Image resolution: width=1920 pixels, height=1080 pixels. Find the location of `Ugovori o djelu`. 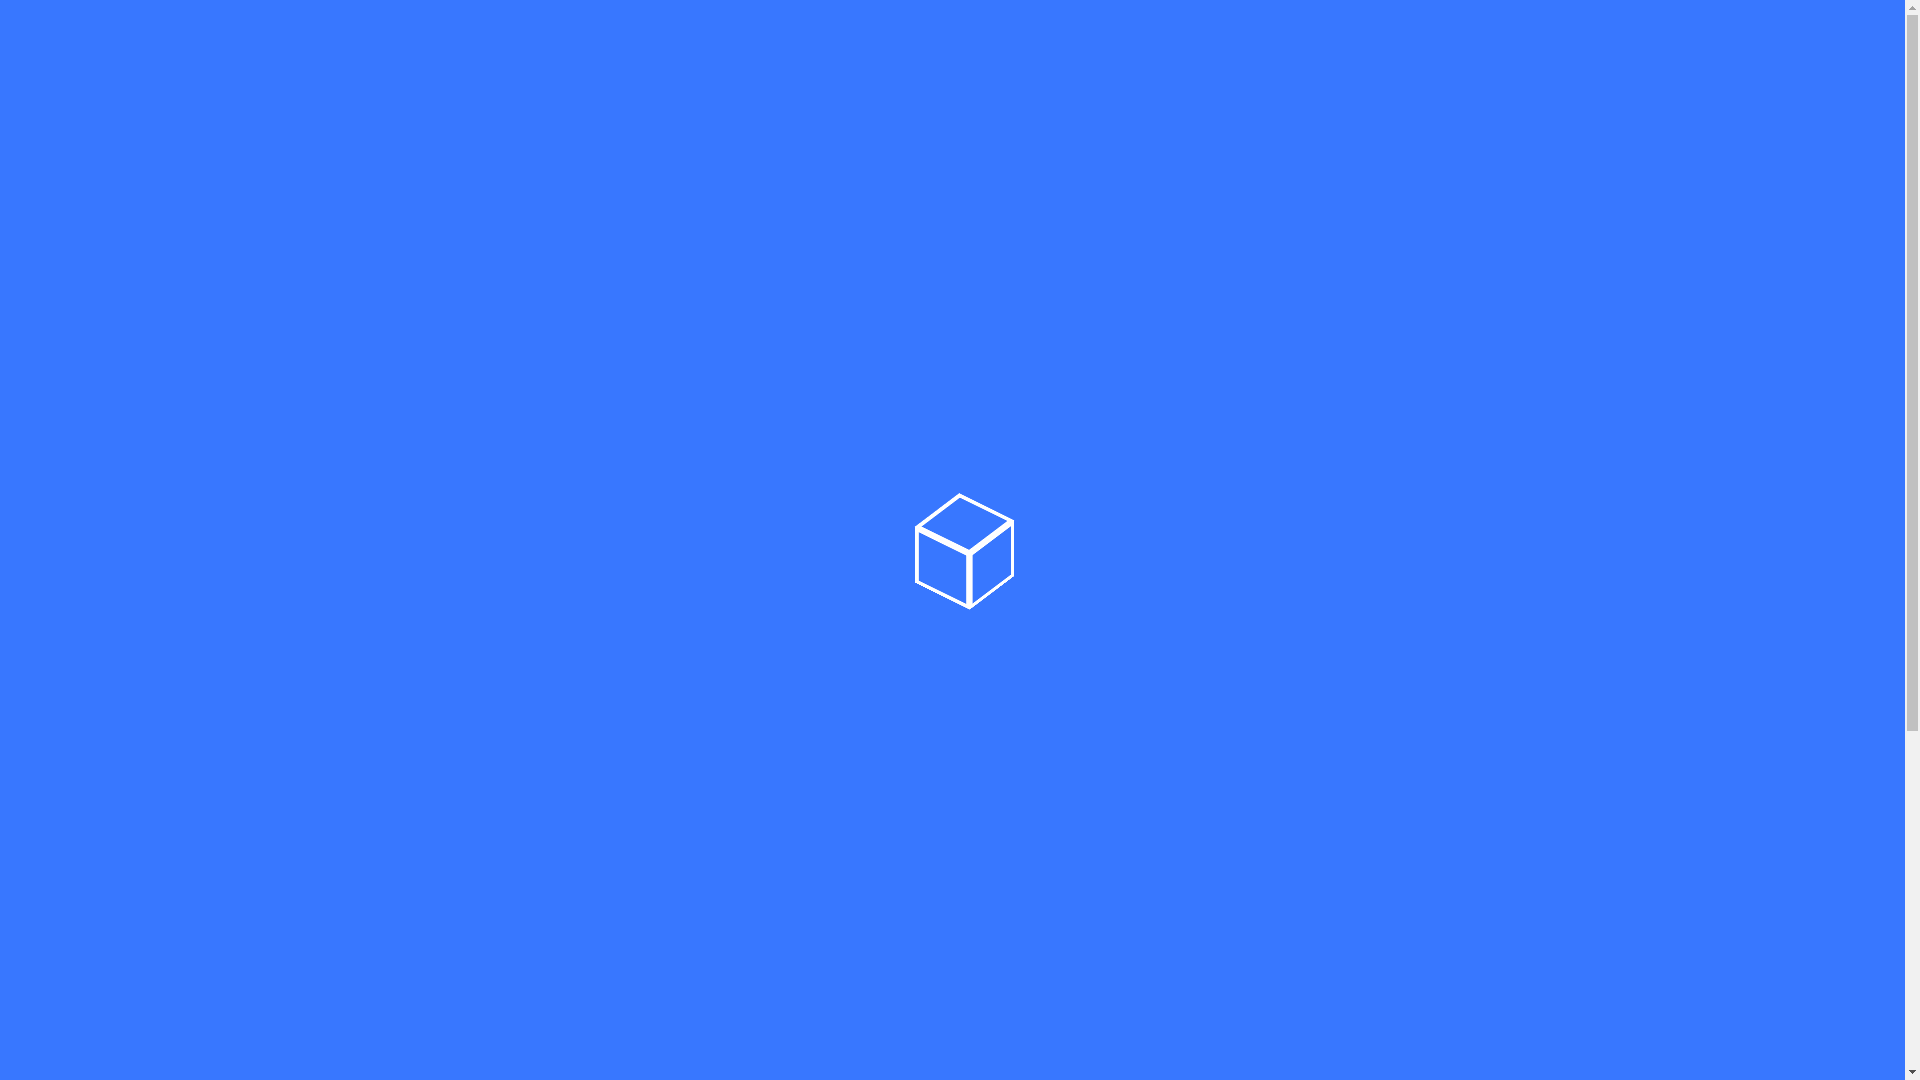

Ugovori o djelu is located at coordinates (506, 630).